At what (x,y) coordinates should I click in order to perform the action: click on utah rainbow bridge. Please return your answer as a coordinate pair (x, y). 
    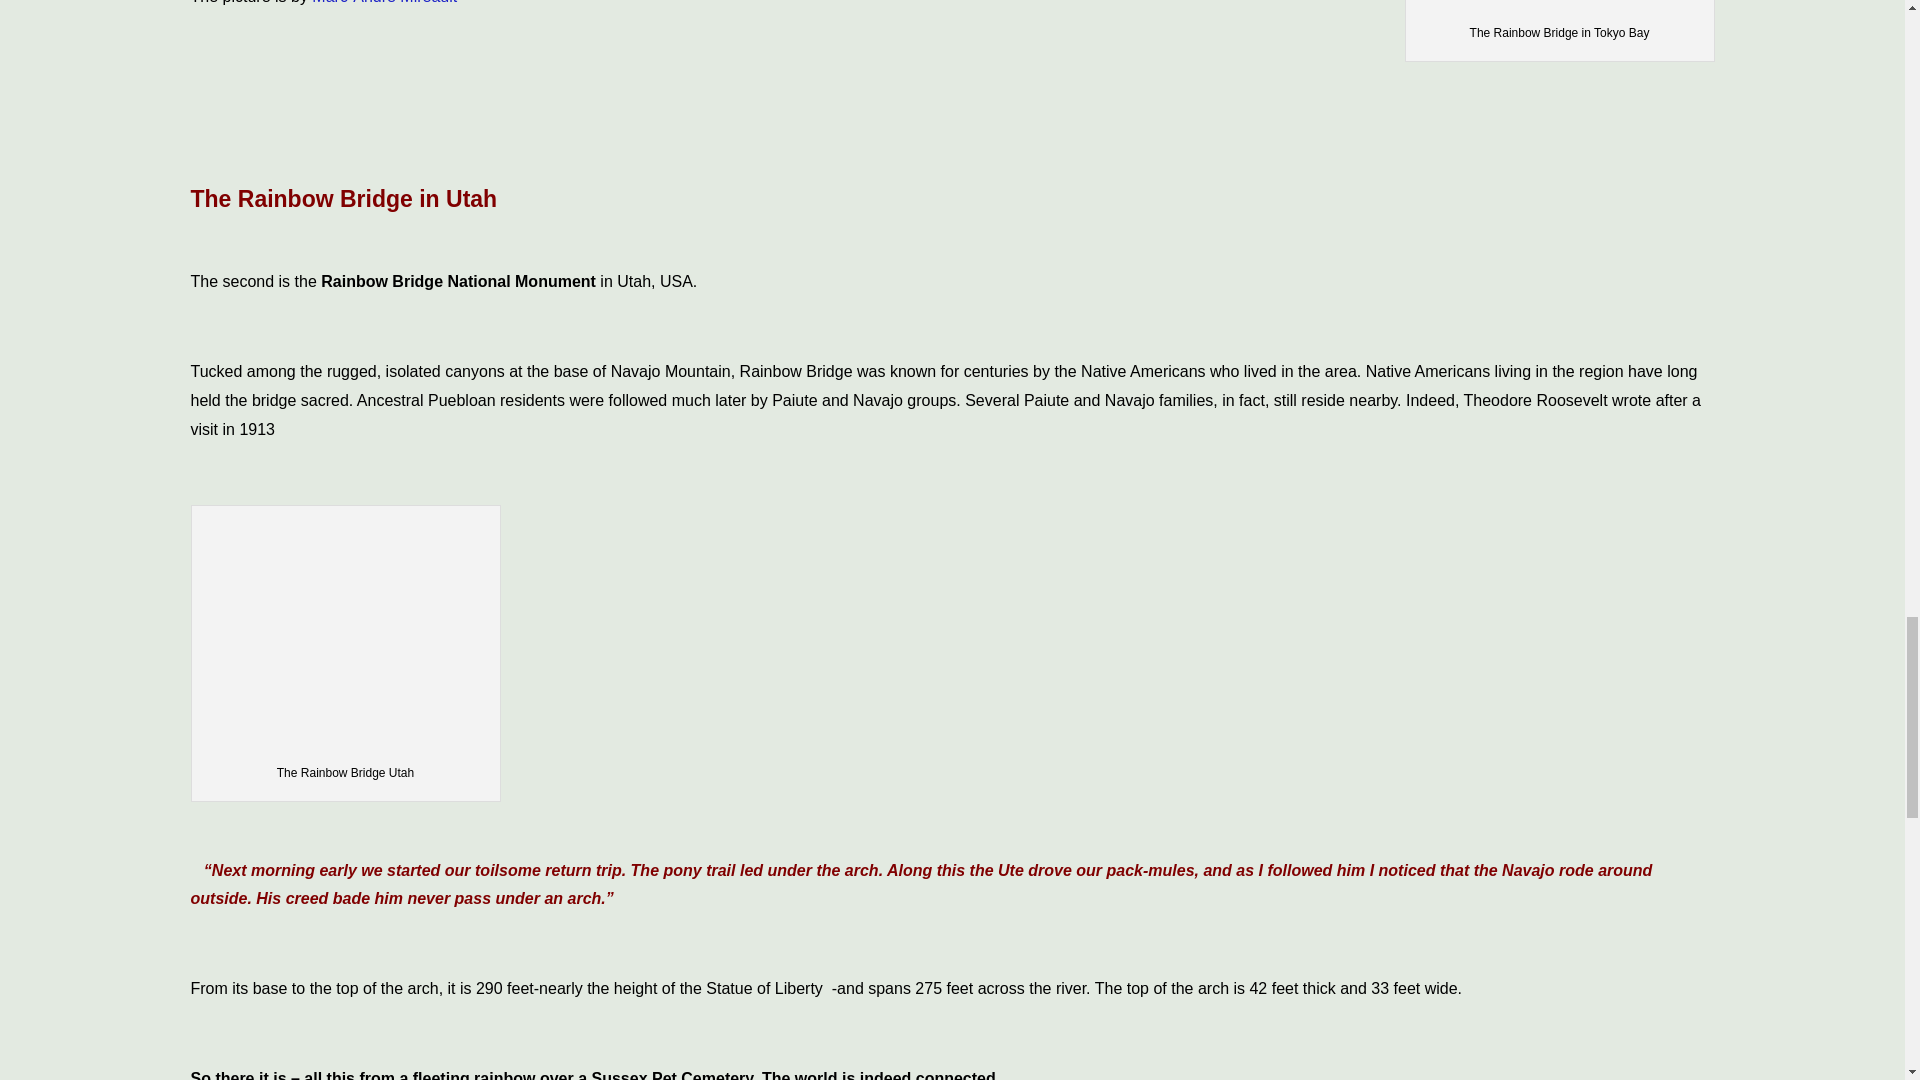
    Looking at the image, I should click on (345, 624).